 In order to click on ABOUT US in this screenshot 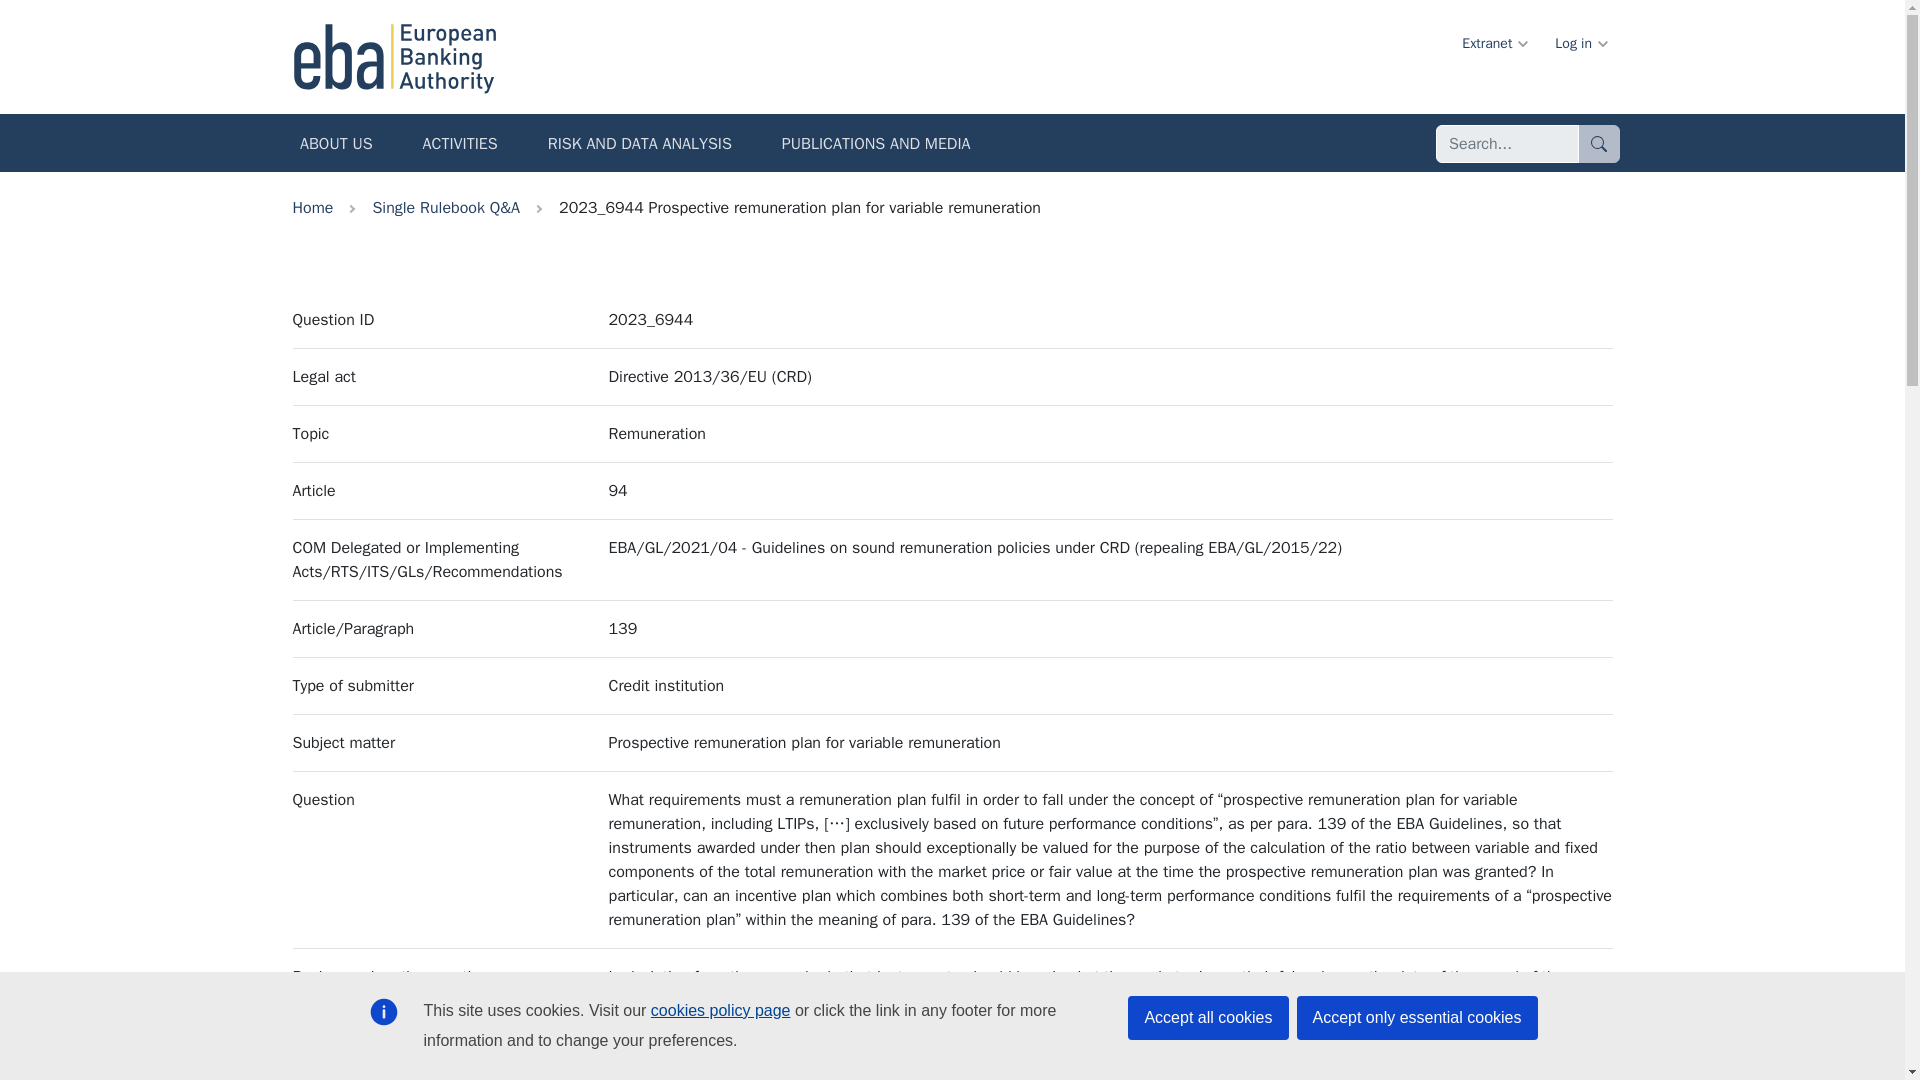, I will do `click(336, 146)`.